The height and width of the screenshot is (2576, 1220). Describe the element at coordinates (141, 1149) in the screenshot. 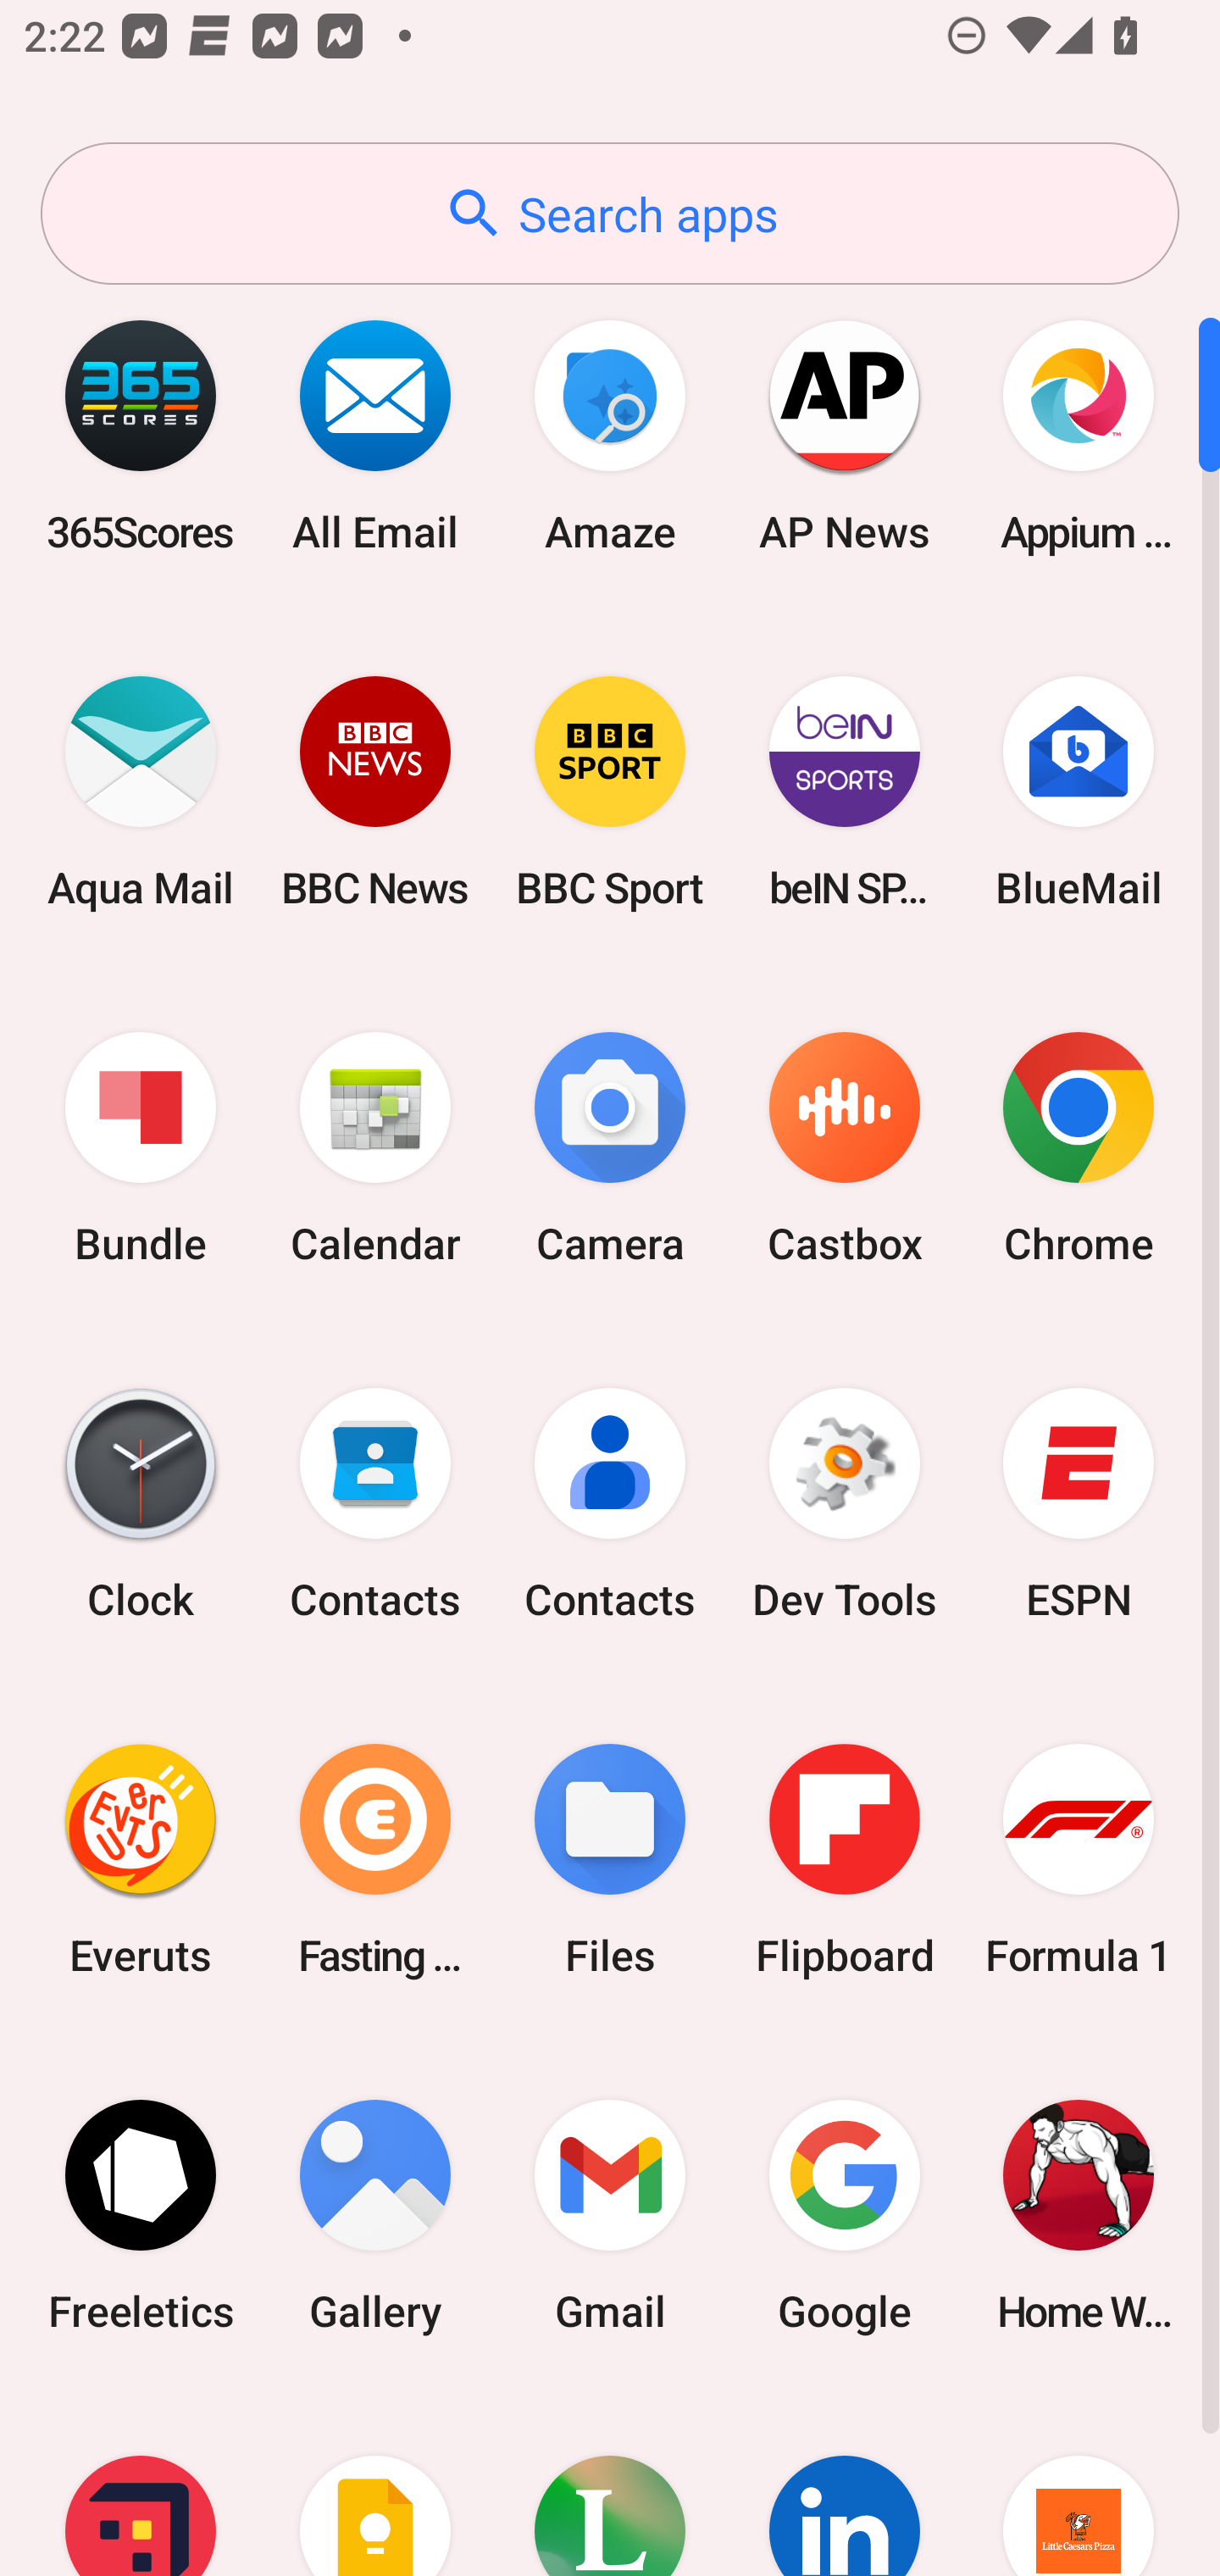

I see `Bundle` at that location.